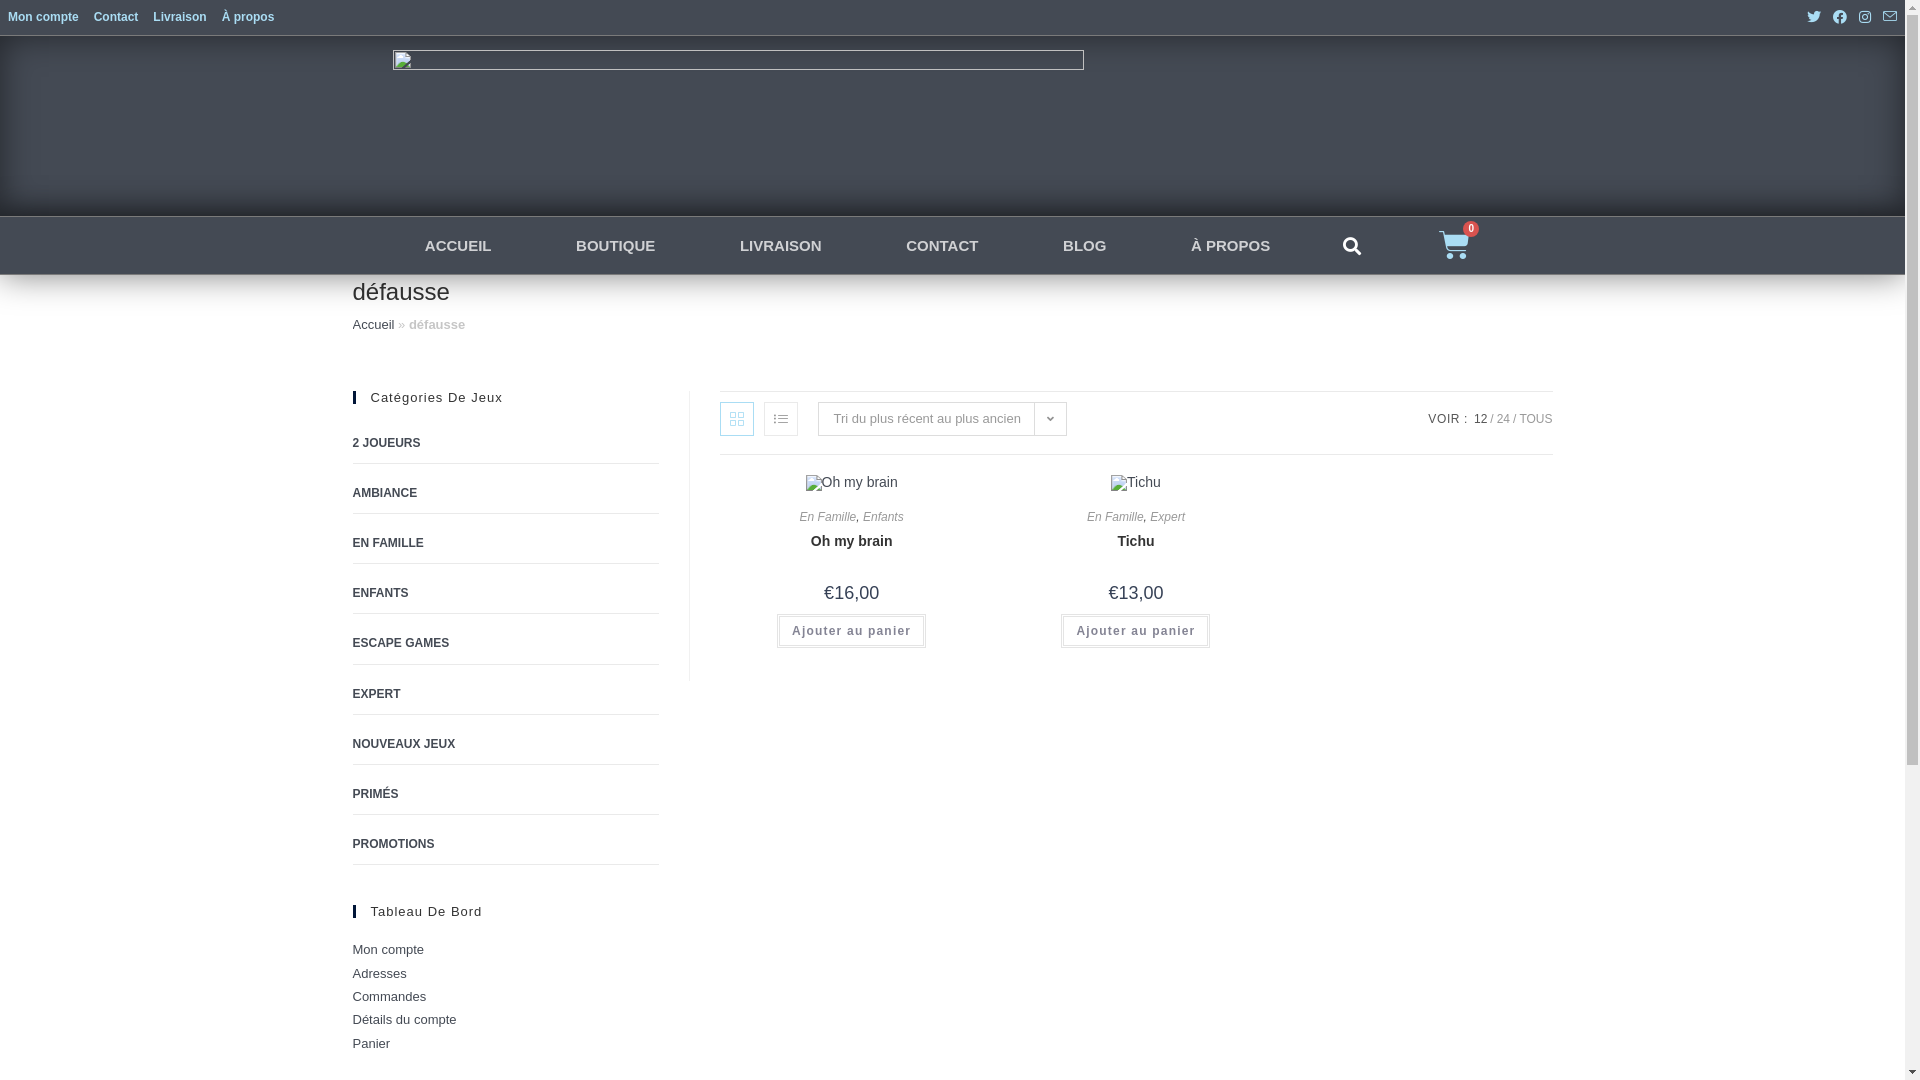 Image resolution: width=1920 pixels, height=1080 pixels. What do you see at coordinates (884, 517) in the screenshot?
I see `Enfants` at bounding box center [884, 517].